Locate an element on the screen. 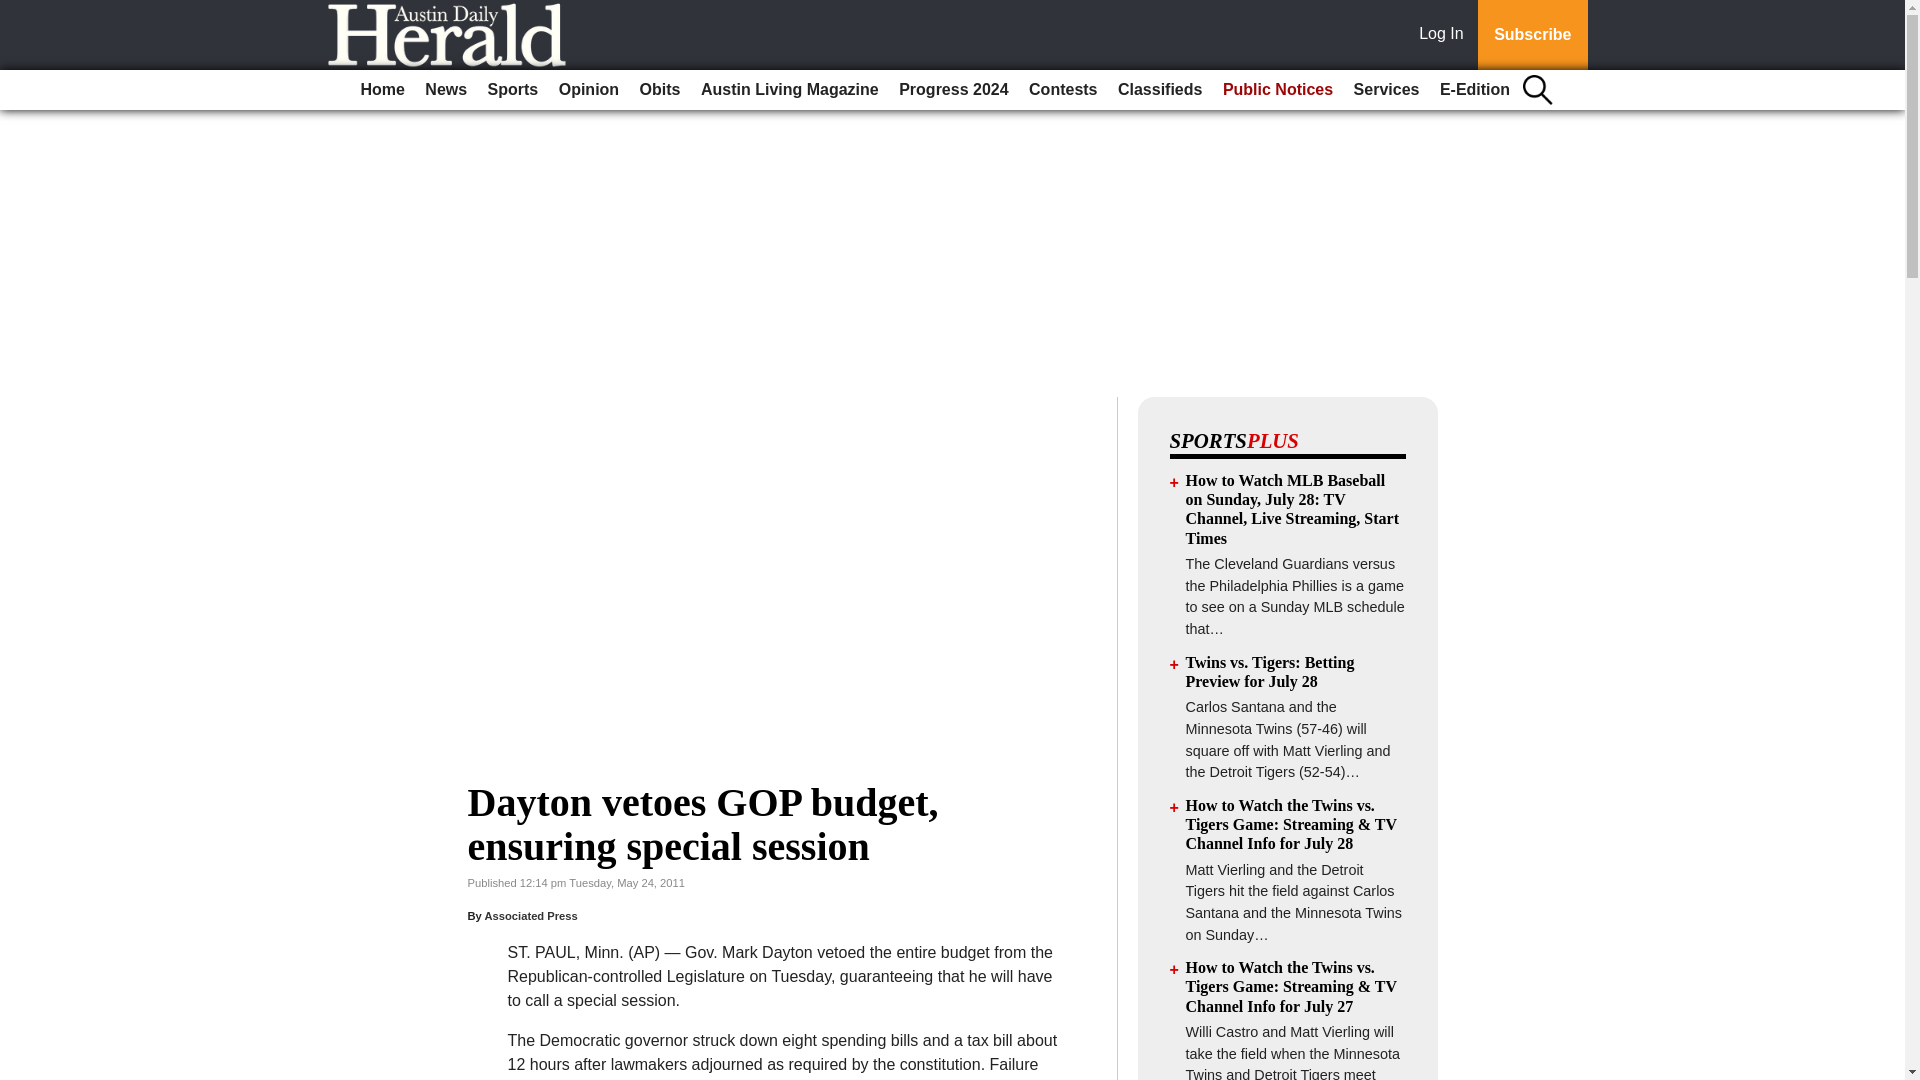  Progress 2024 is located at coordinates (952, 90).